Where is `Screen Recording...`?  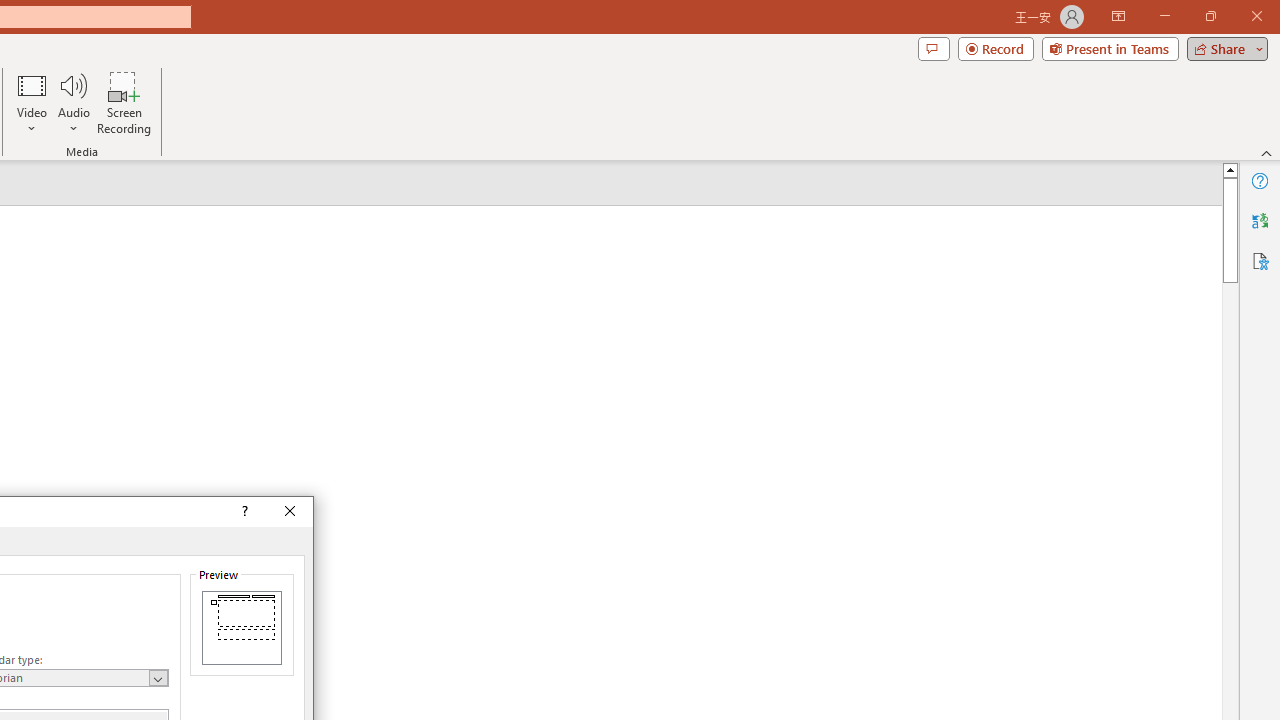
Screen Recording... is located at coordinates (124, 102).